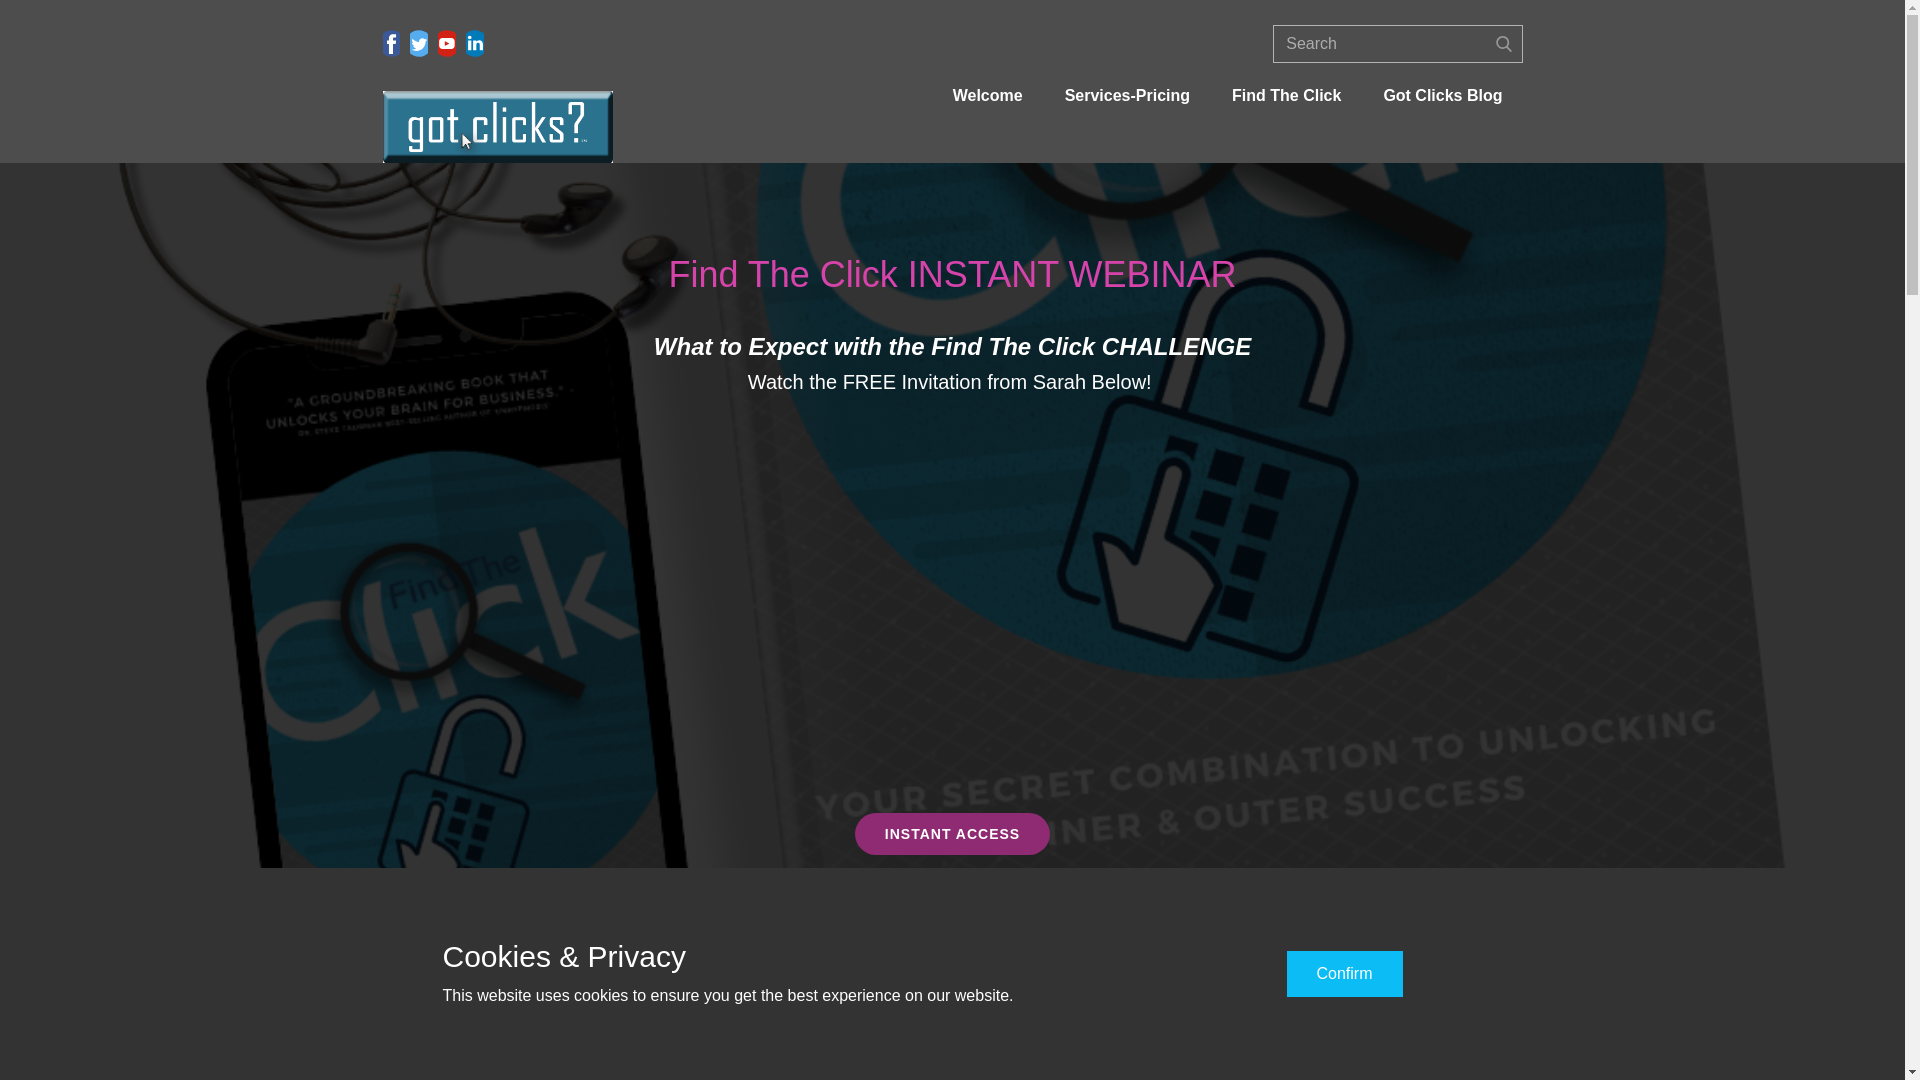 The height and width of the screenshot is (1080, 1920). I want to click on twitter, so click(419, 44).